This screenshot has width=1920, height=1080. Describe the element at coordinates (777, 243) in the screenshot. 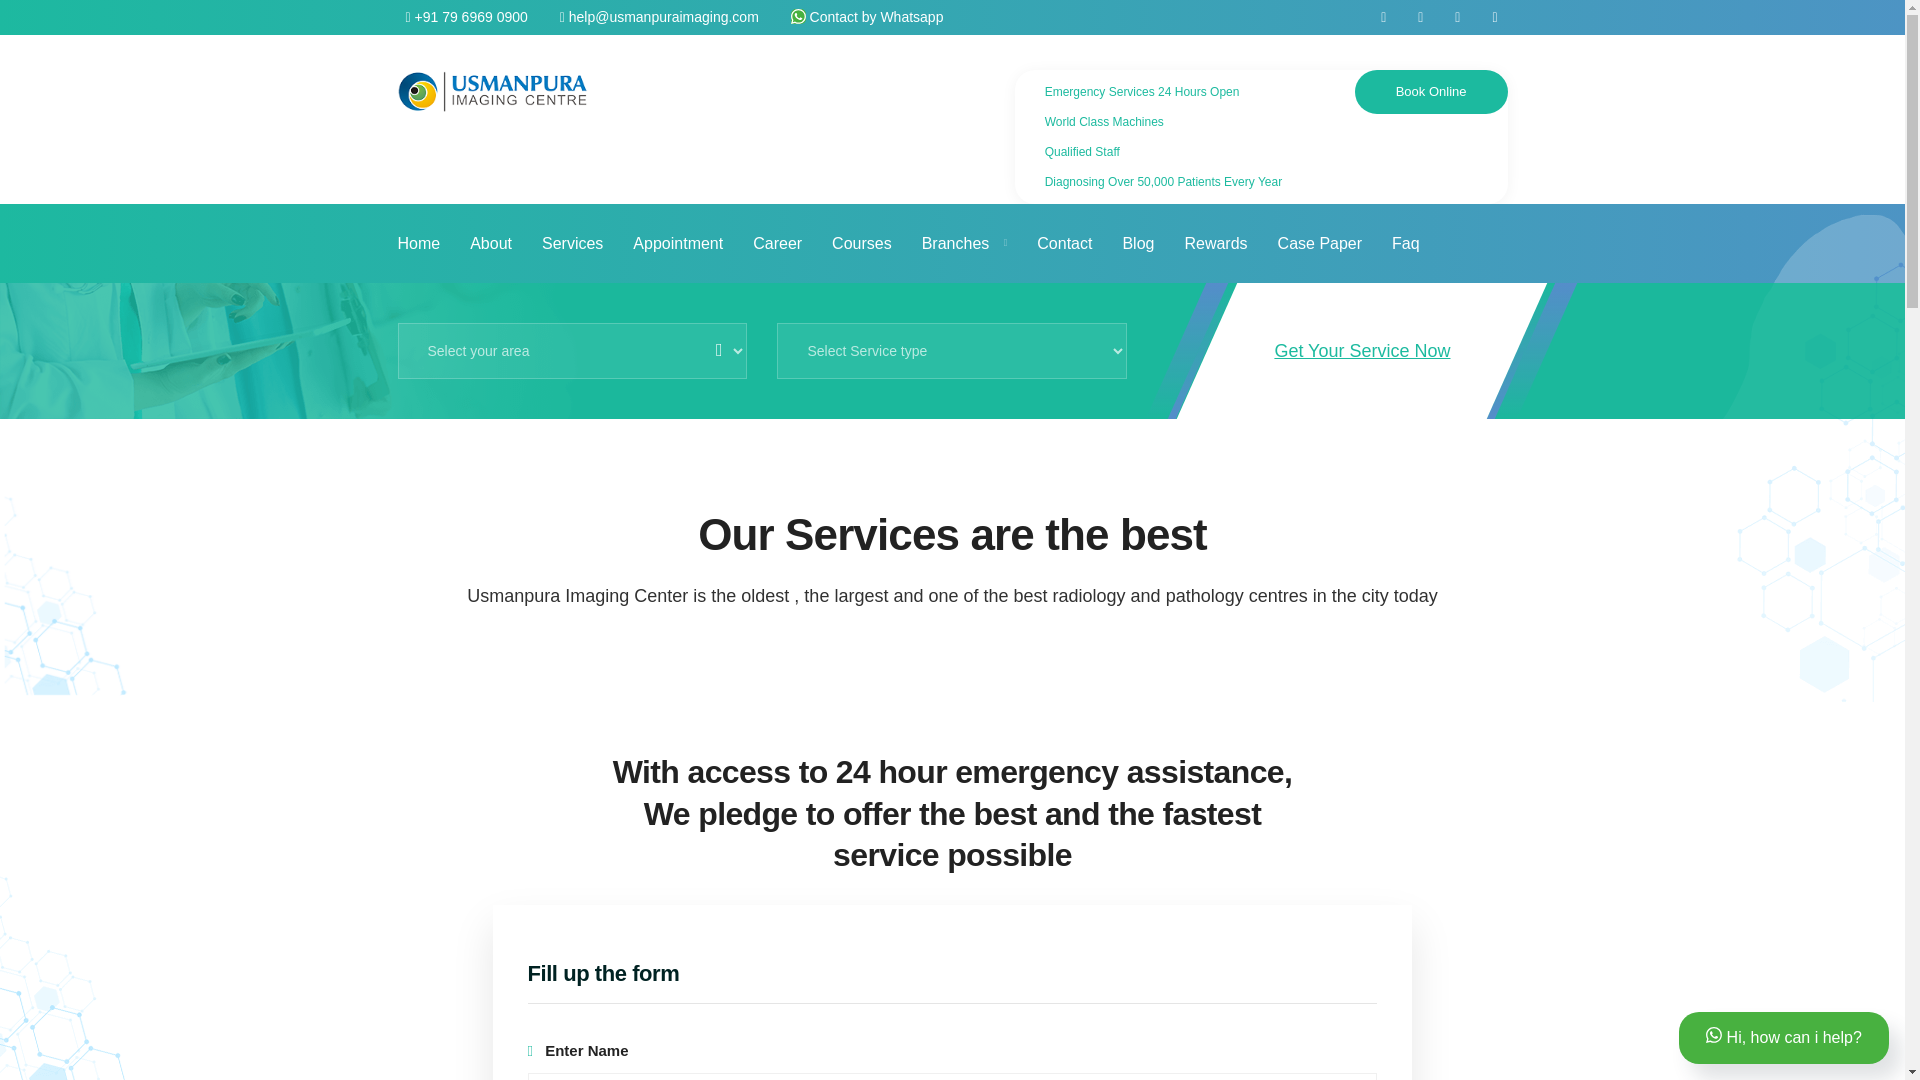

I see `Career` at that location.